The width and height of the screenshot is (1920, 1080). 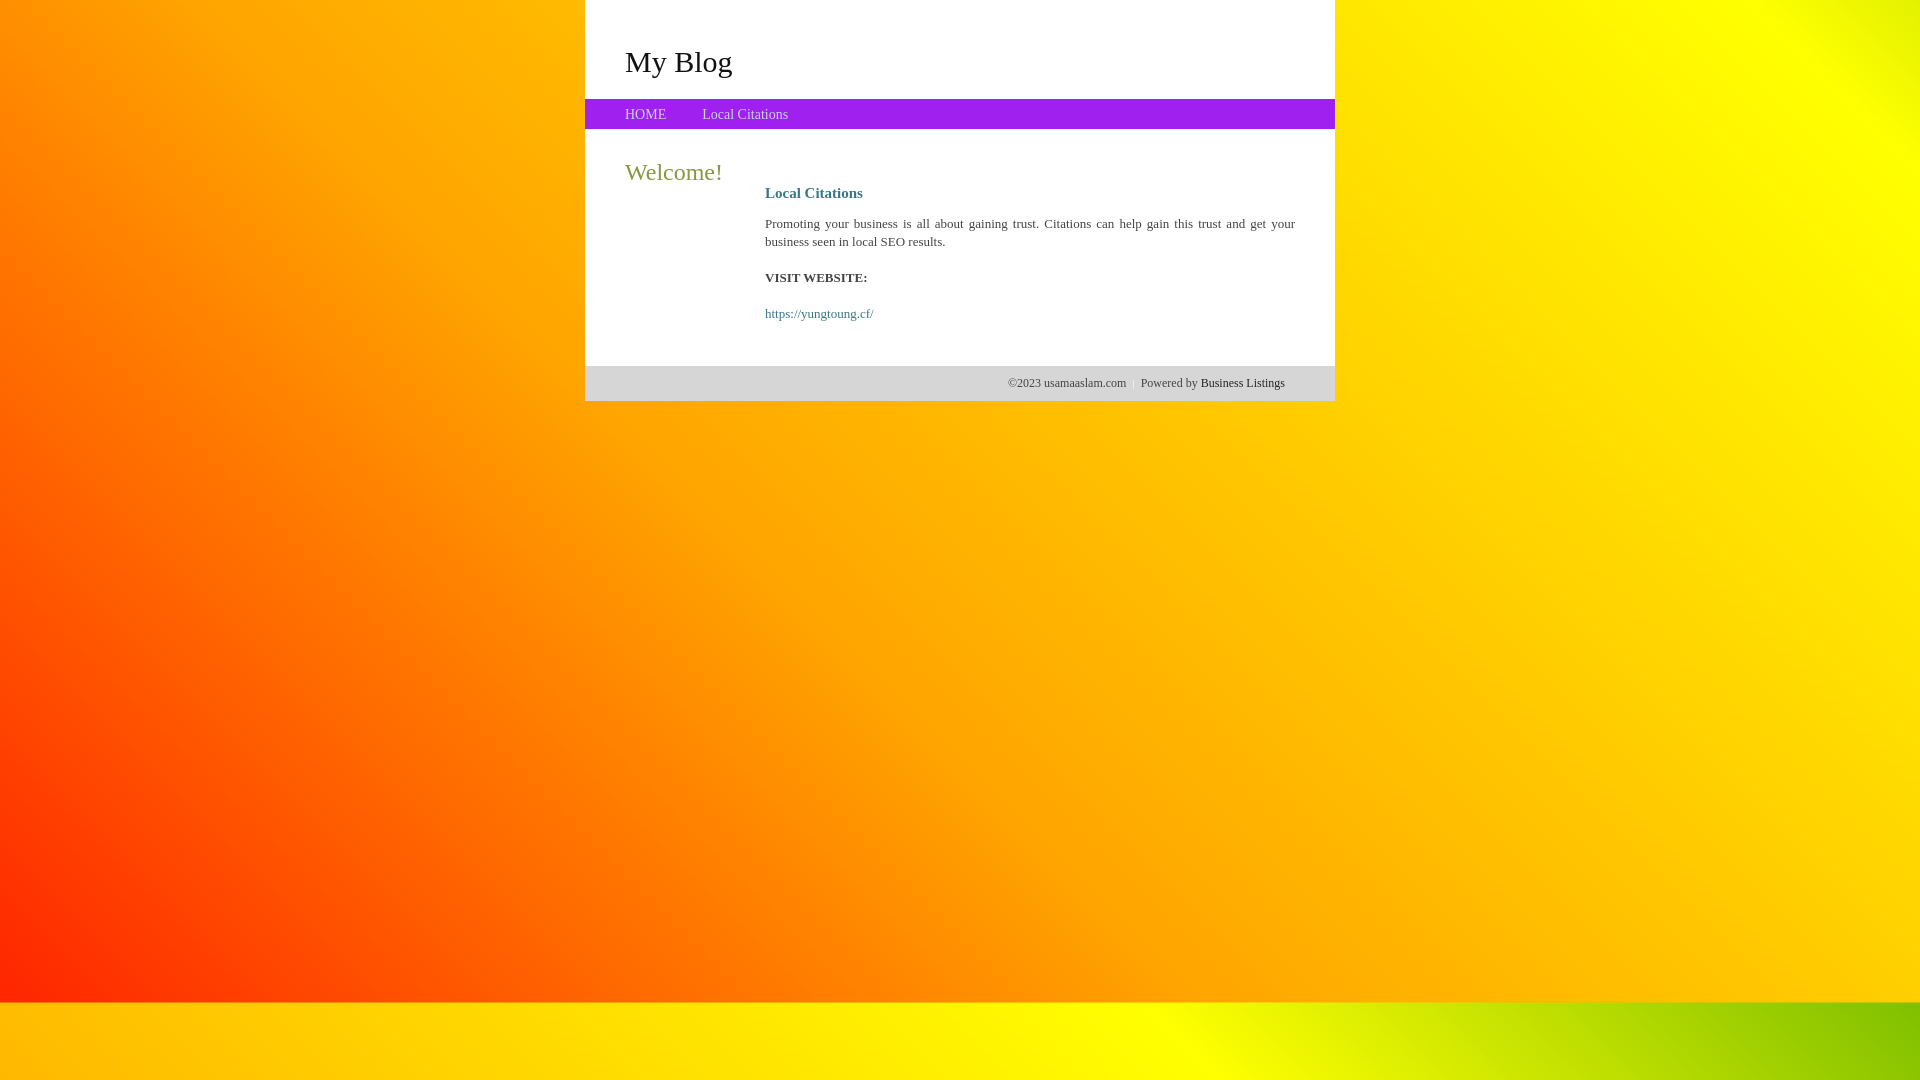 What do you see at coordinates (646, 114) in the screenshot?
I see `HOME` at bounding box center [646, 114].